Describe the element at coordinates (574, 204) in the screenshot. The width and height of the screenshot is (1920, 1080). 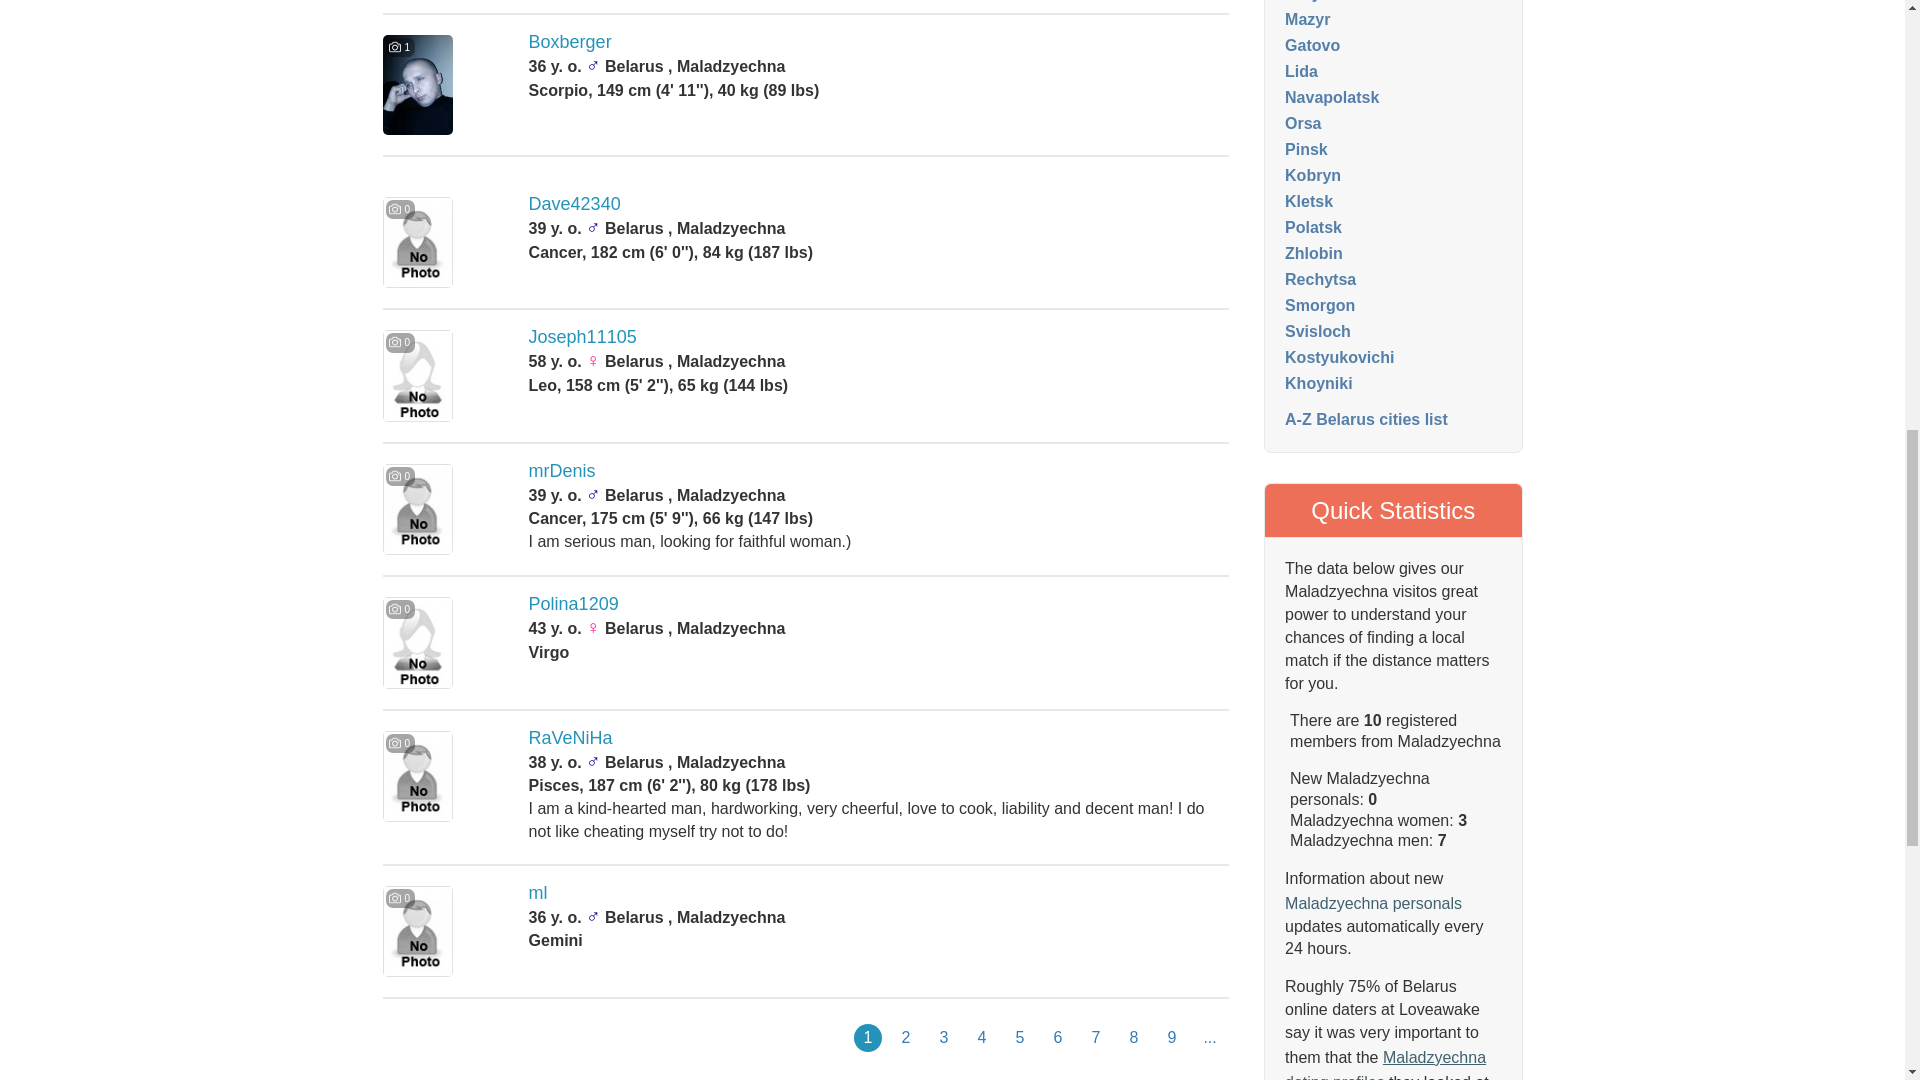
I see `Dave42340` at that location.